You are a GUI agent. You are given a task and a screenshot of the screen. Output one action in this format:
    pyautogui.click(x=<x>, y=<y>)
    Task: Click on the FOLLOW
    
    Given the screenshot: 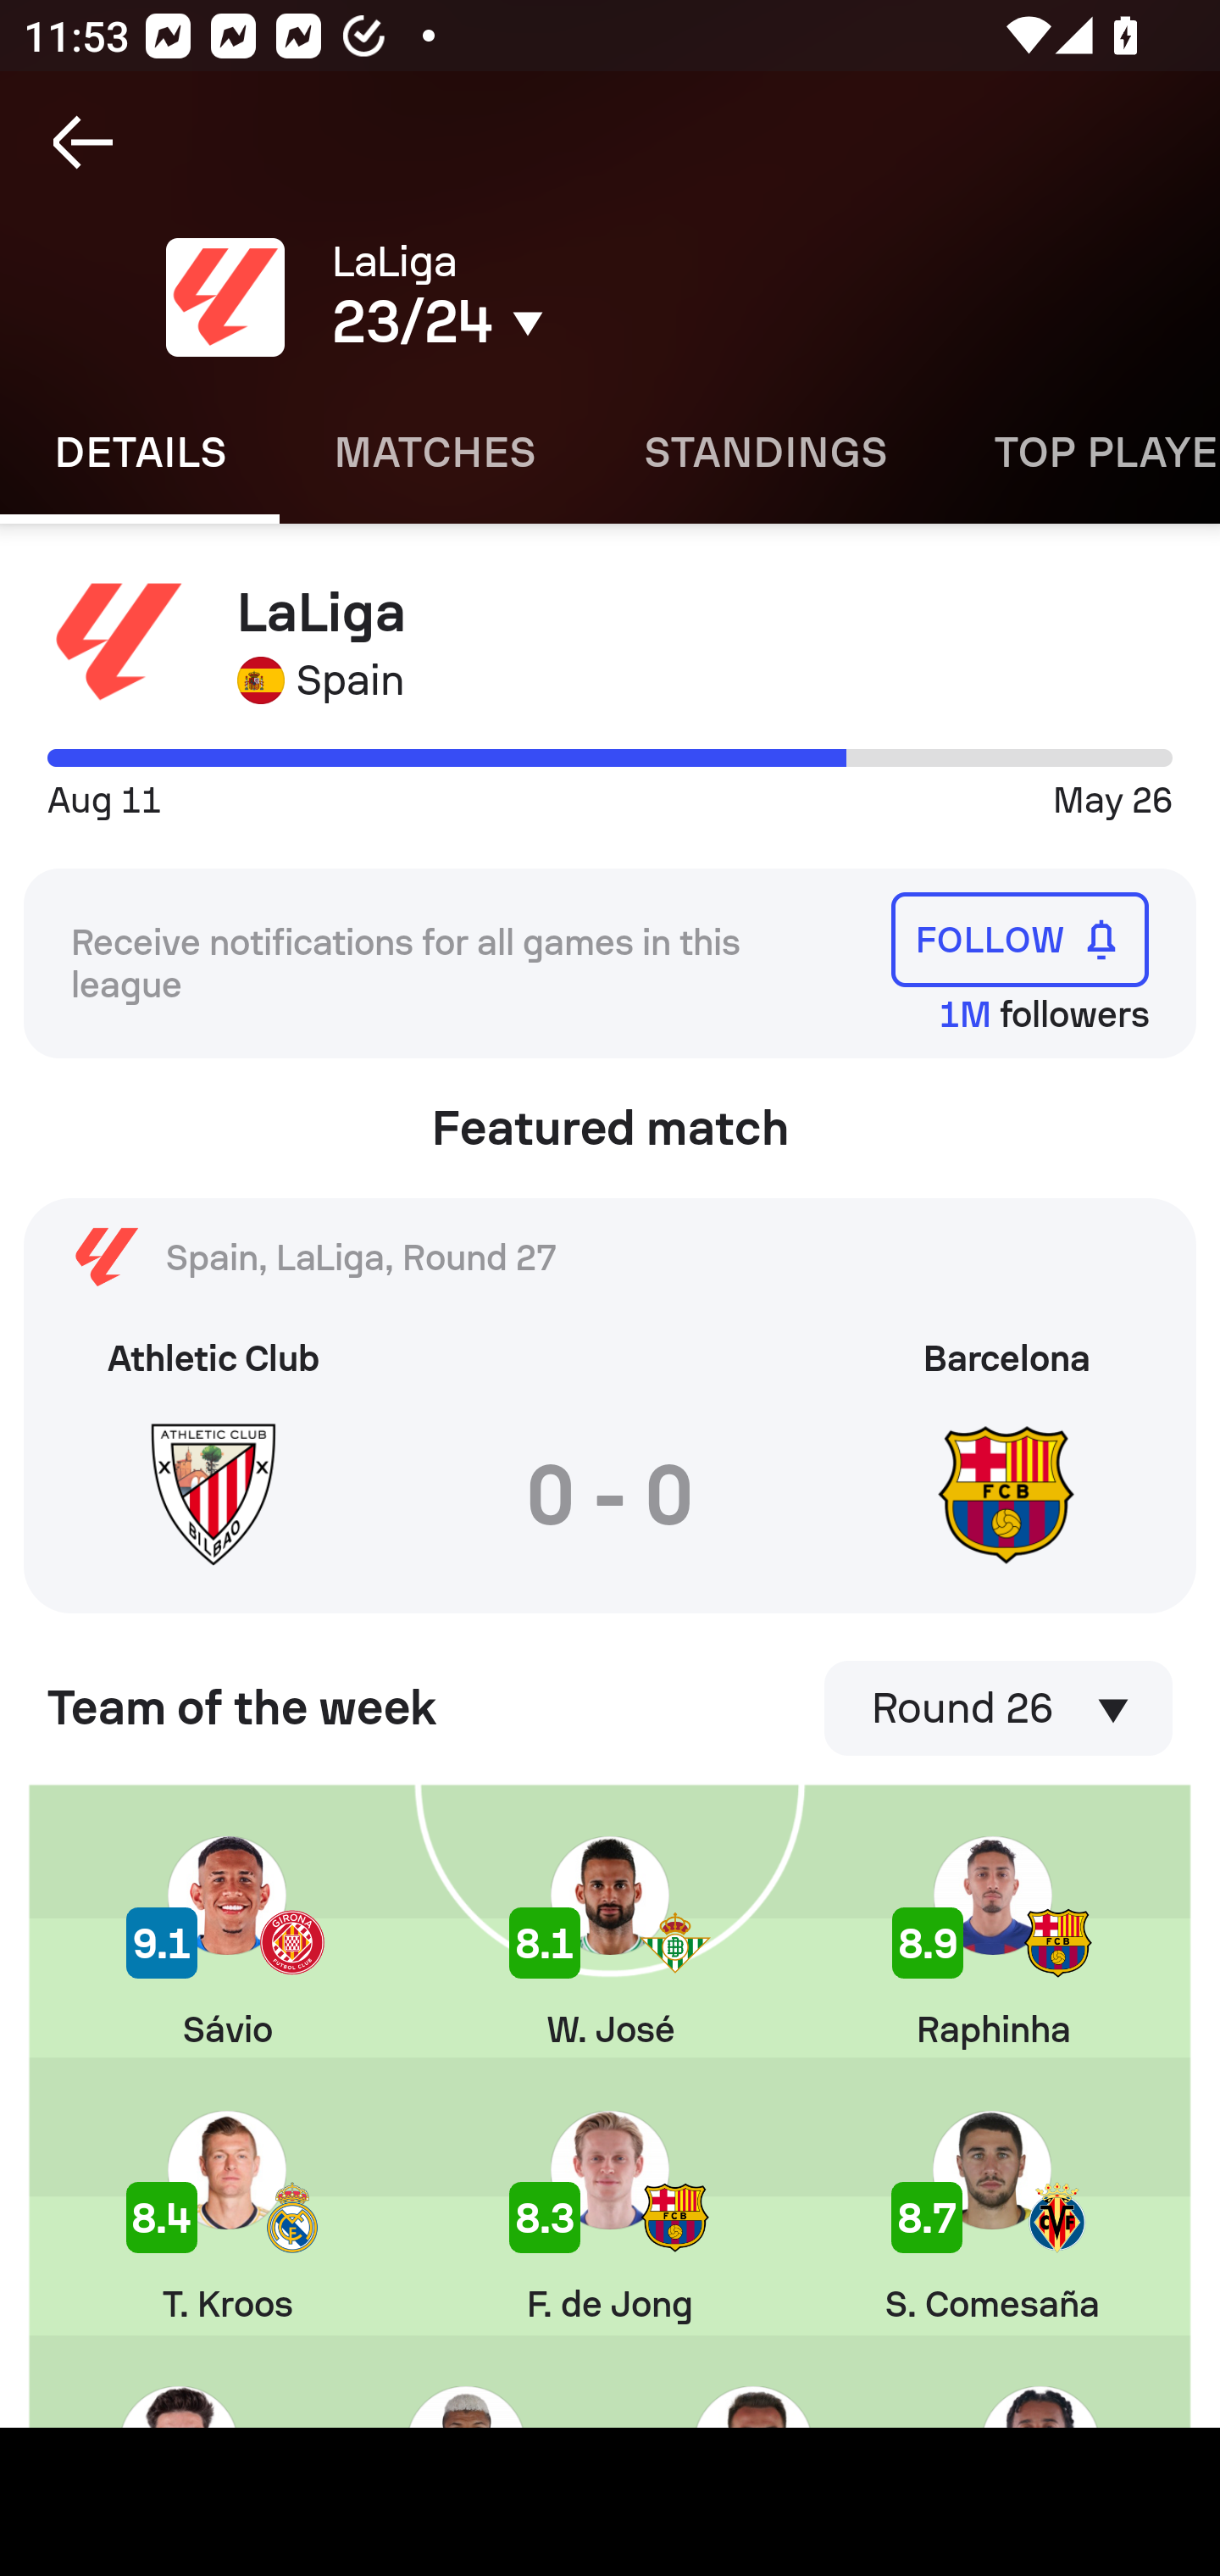 What is the action you would take?
    pyautogui.click(x=1020, y=939)
    